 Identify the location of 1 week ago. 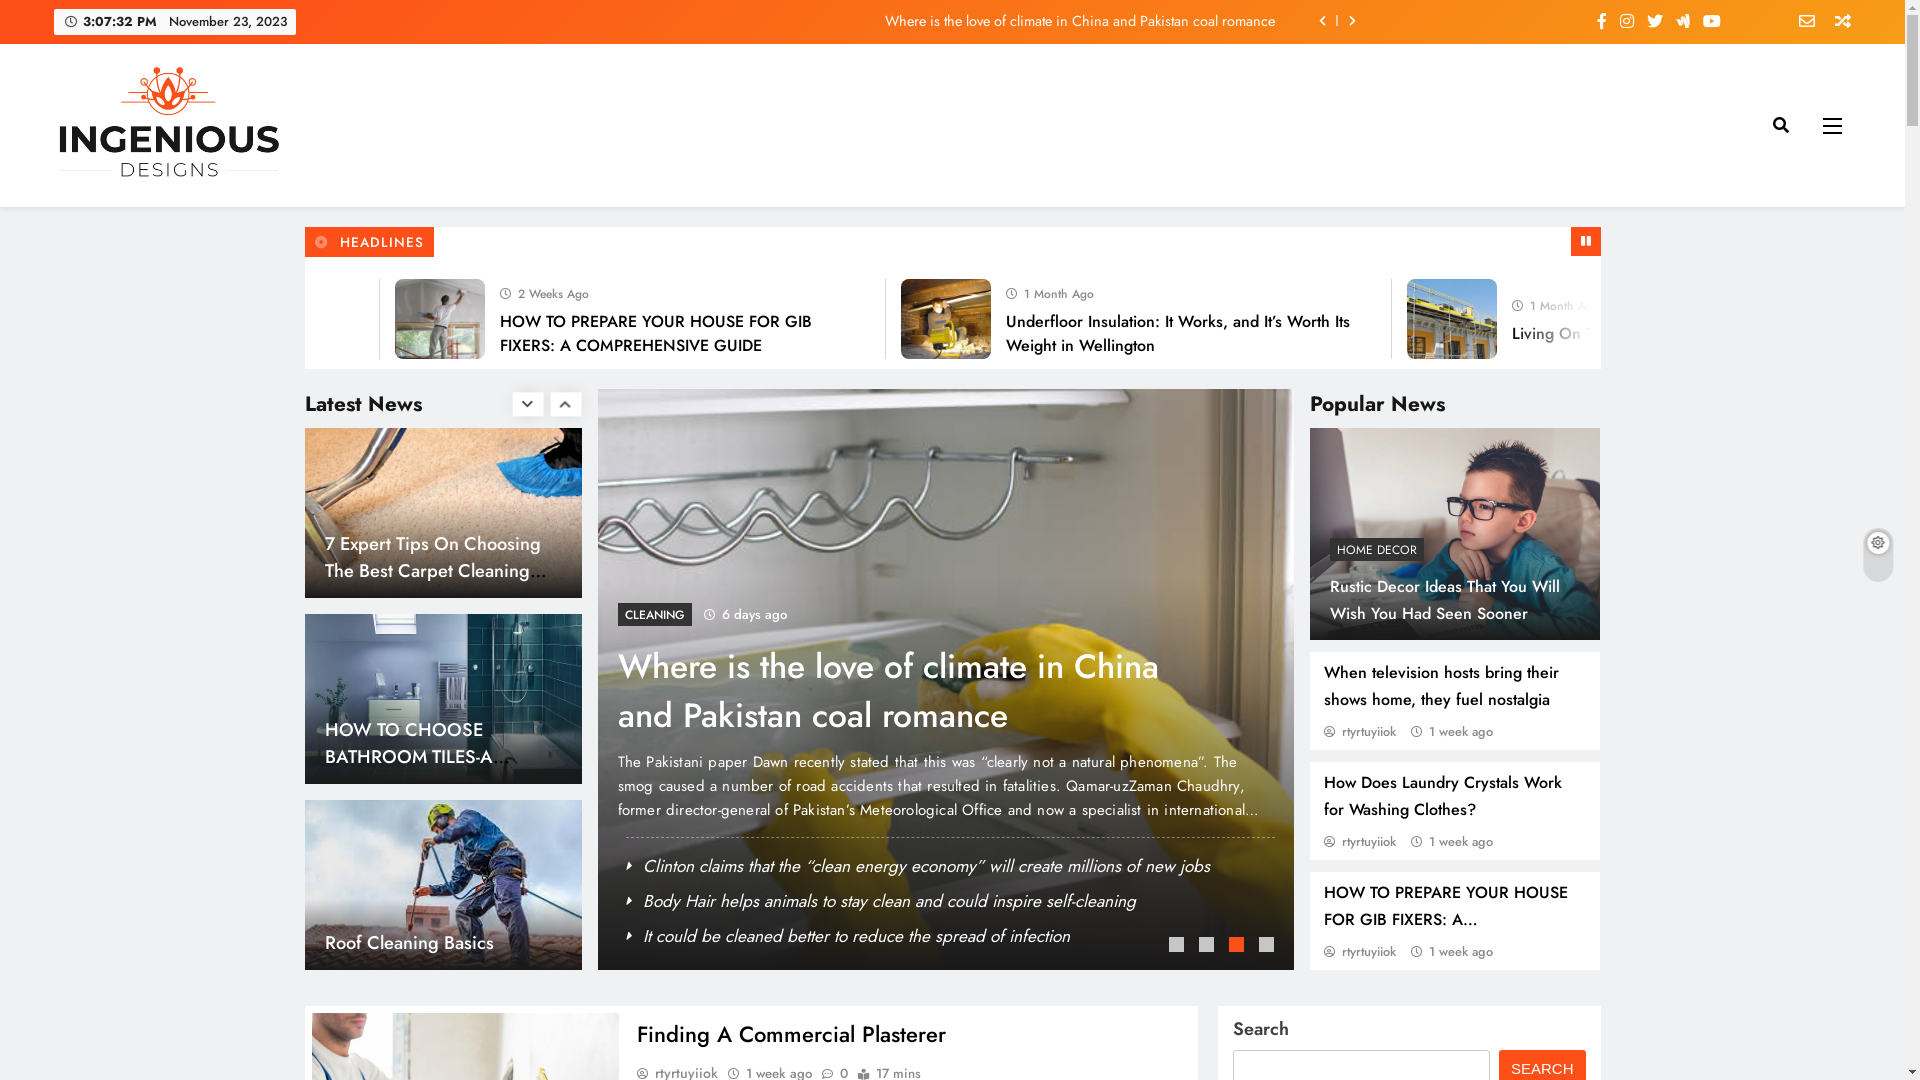
(1461, 842).